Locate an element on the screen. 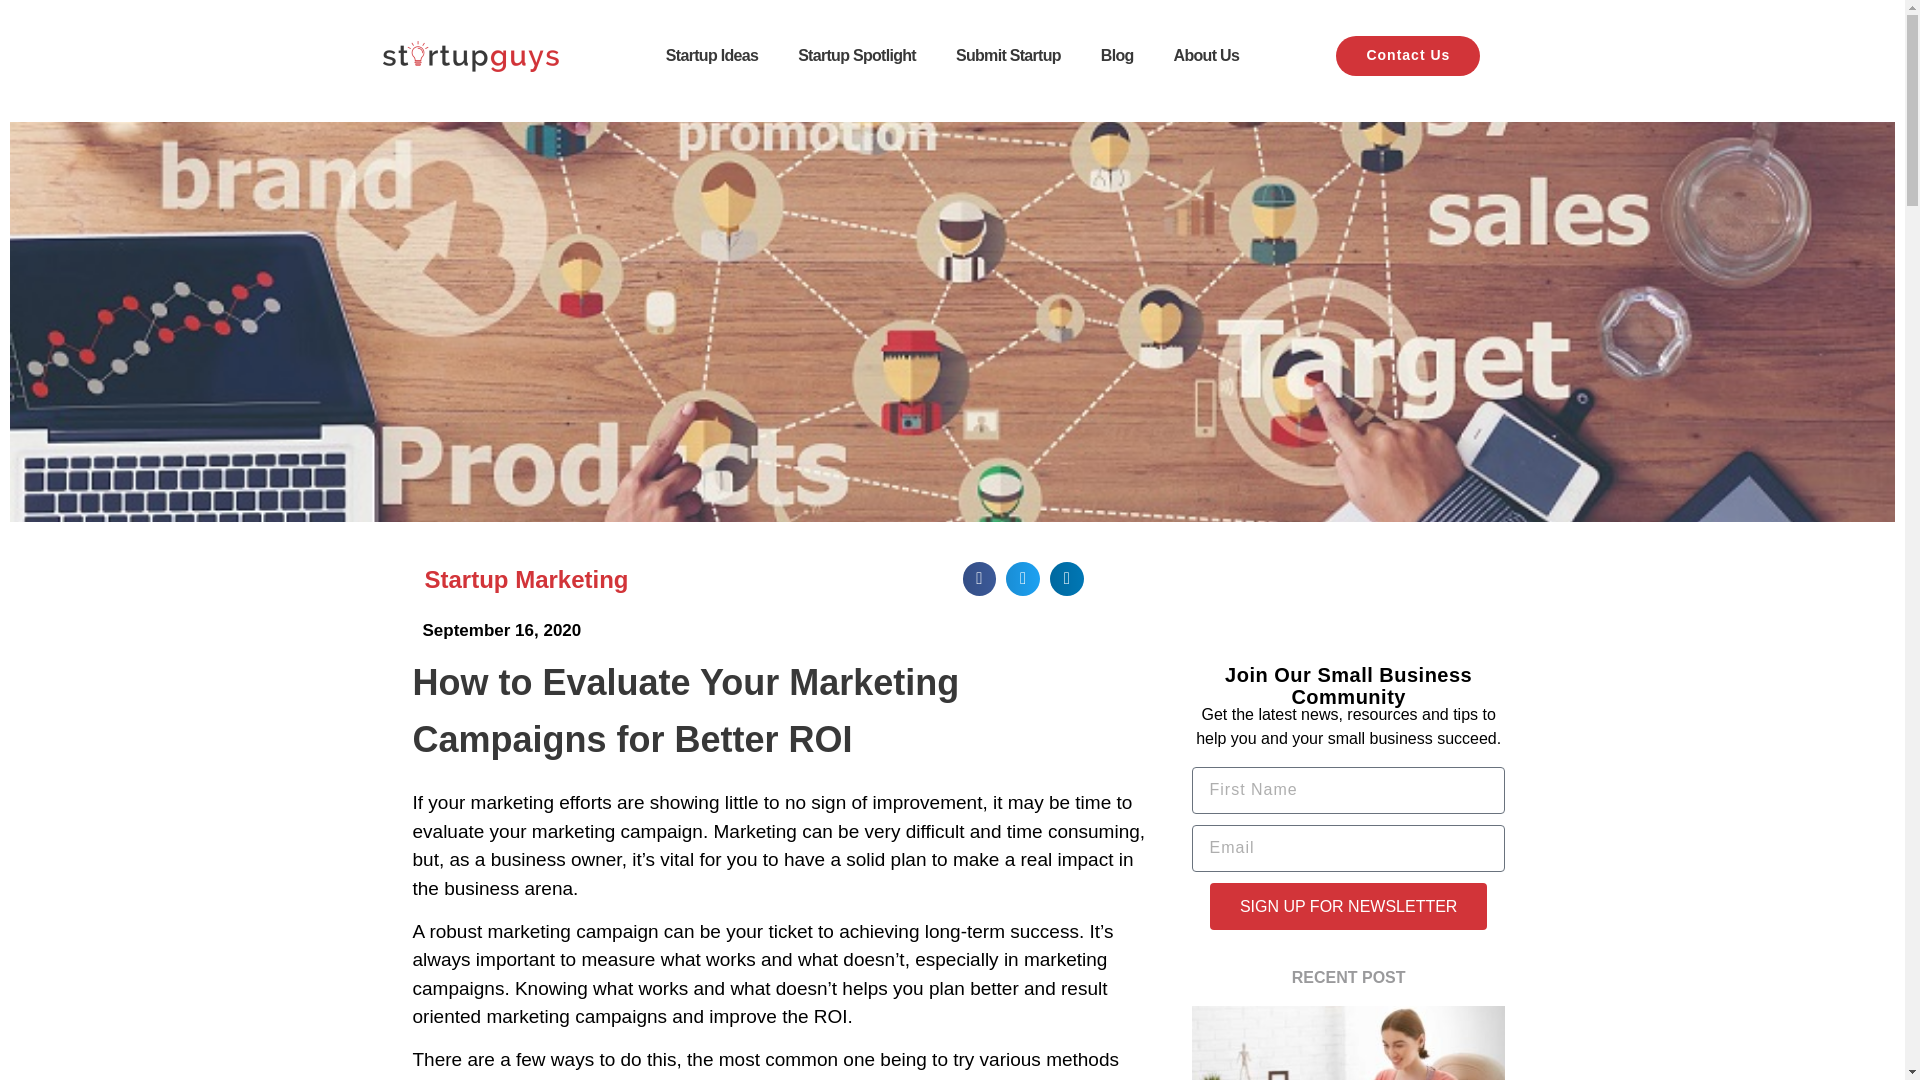 The width and height of the screenshot is (1920, 1080). Contact Us is located at coordinates (1408, 55).